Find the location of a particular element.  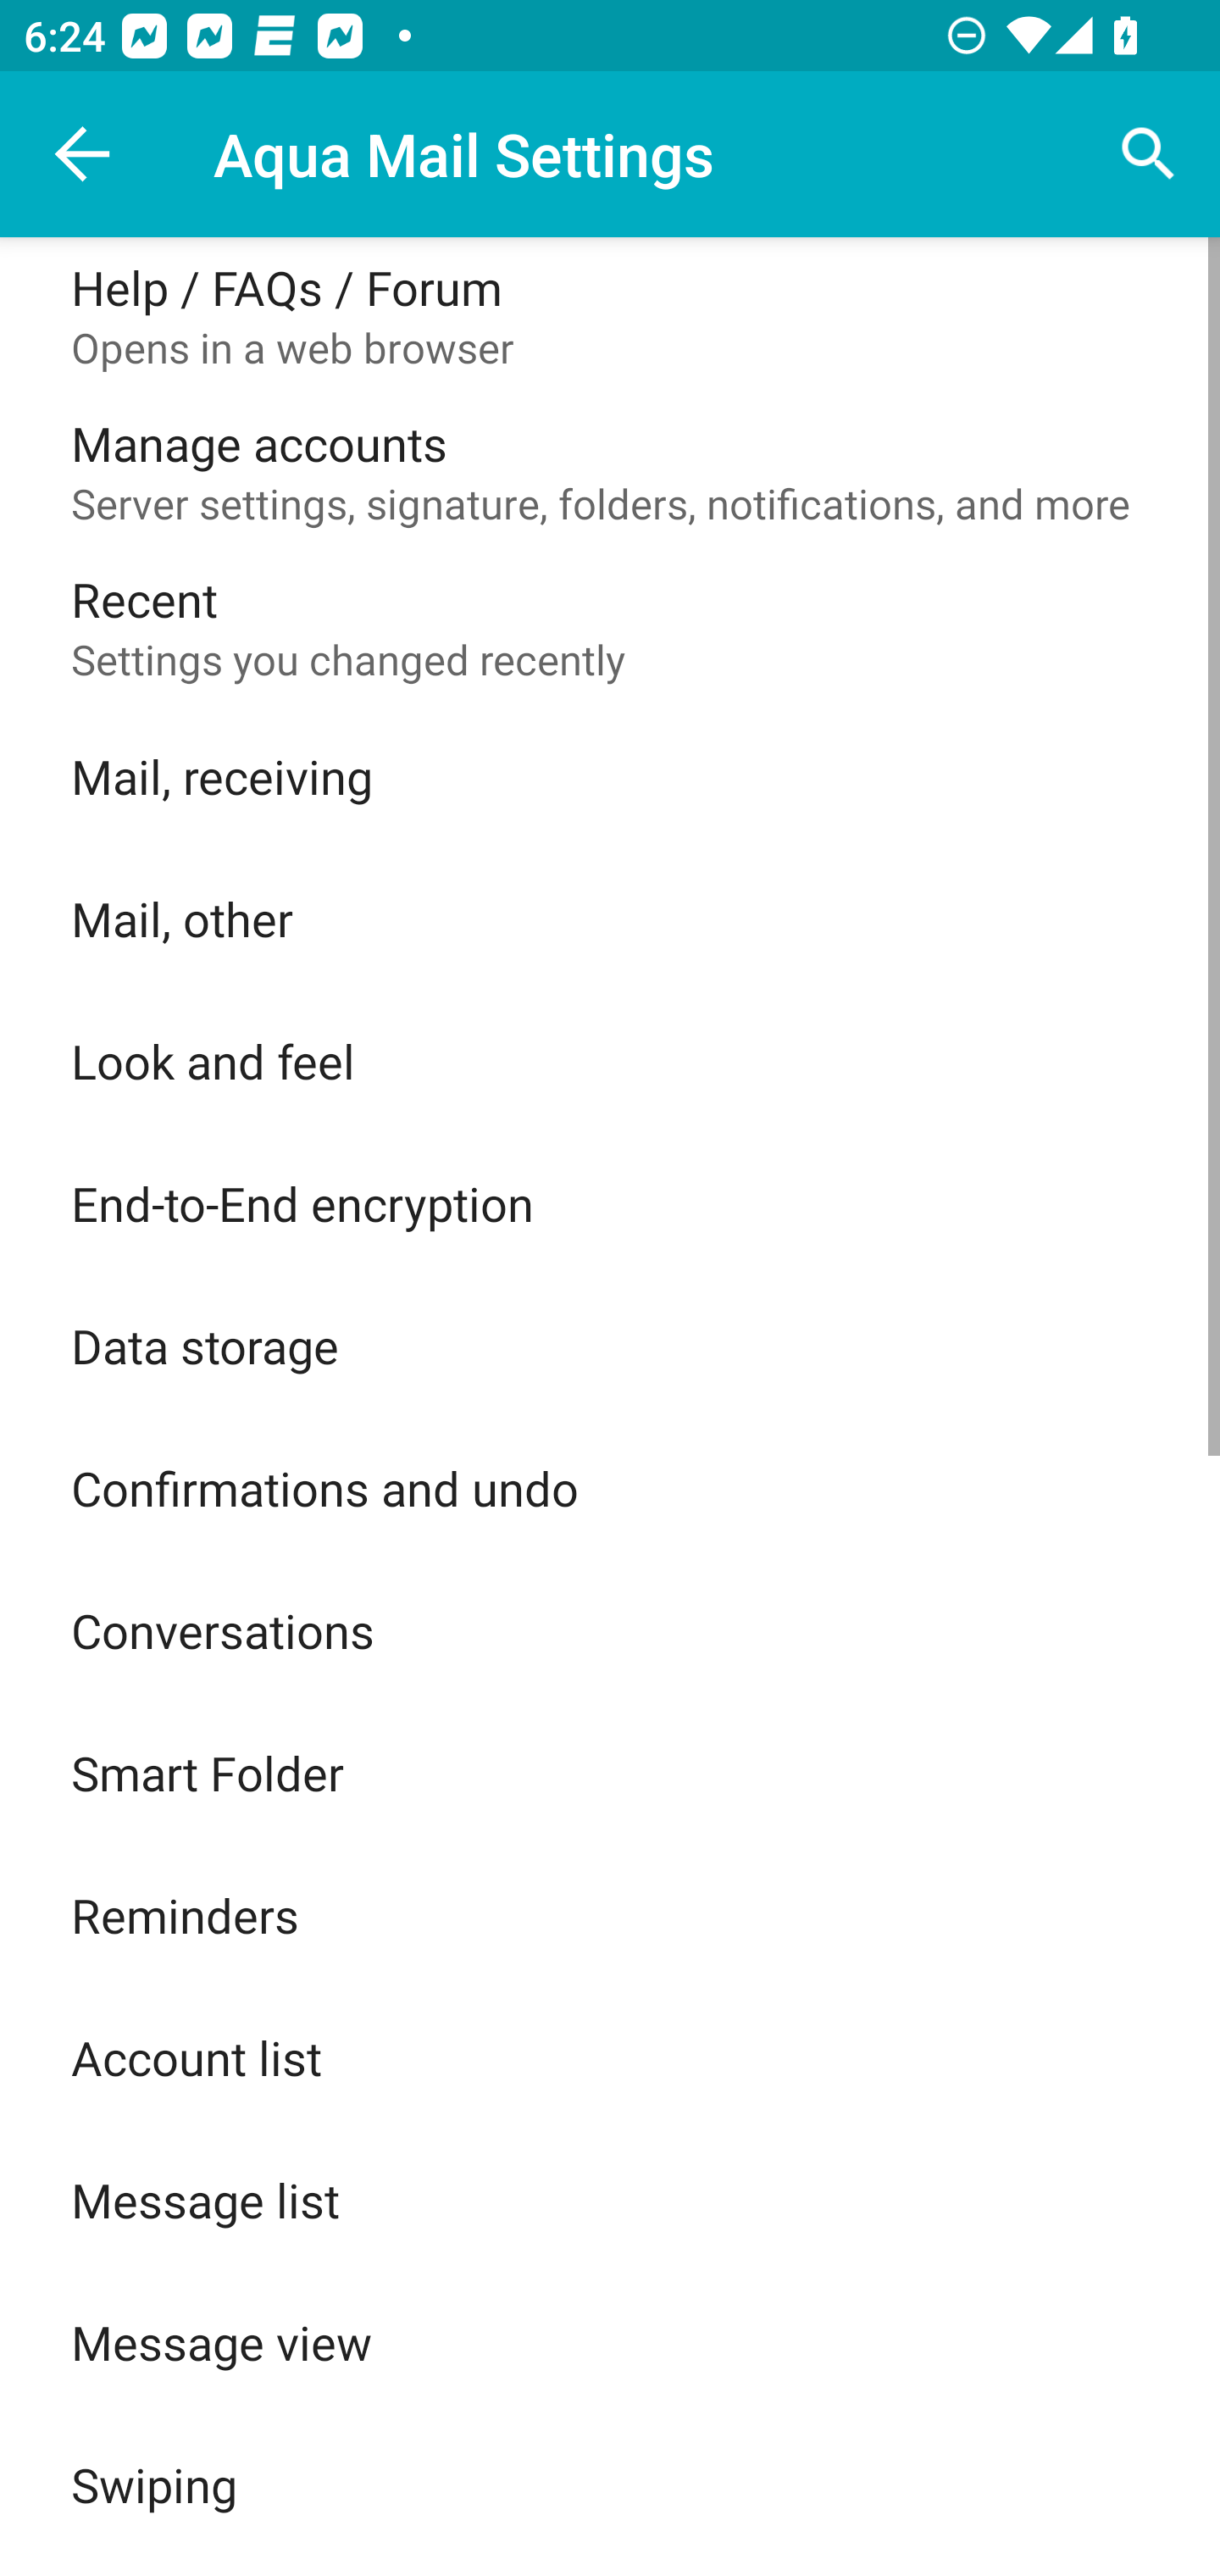

End-to-End encryption is located at coordinates (610, 1202).